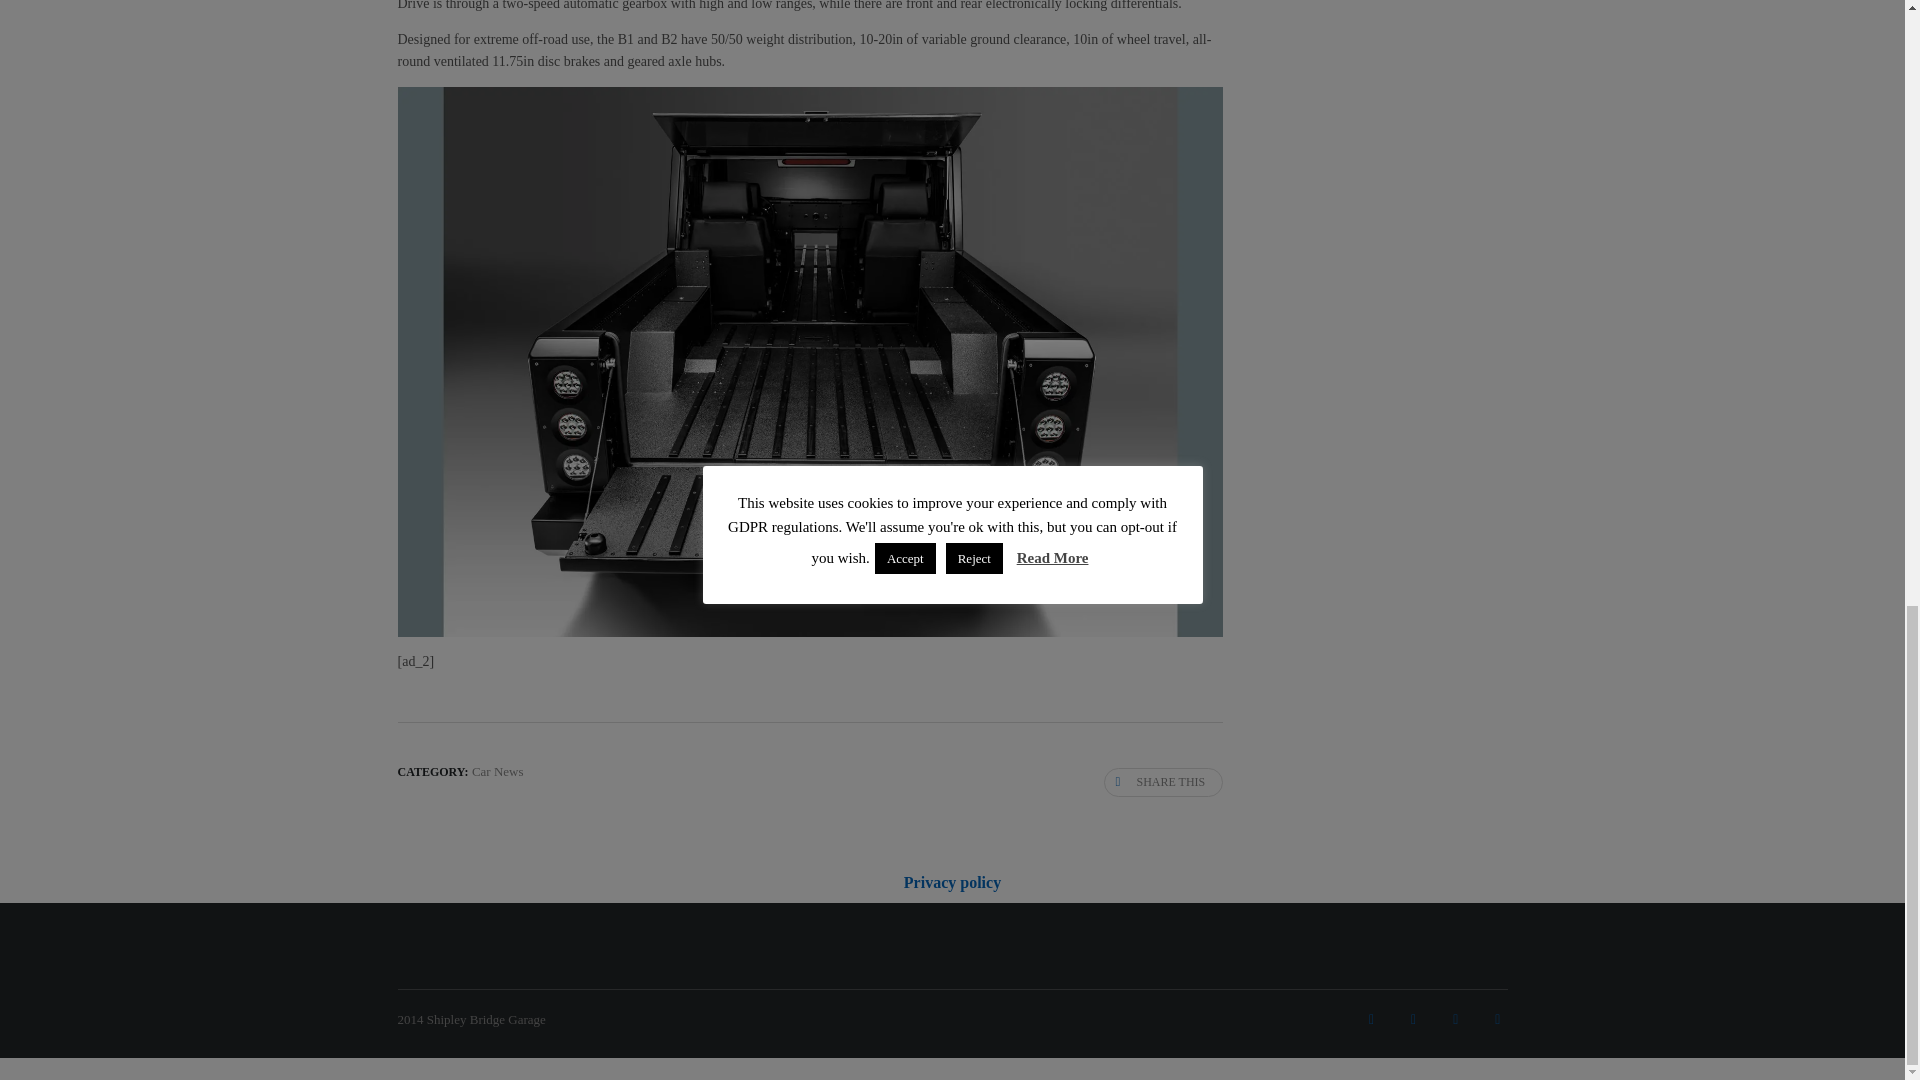  I want to click on Share this, so click(1164, 782).